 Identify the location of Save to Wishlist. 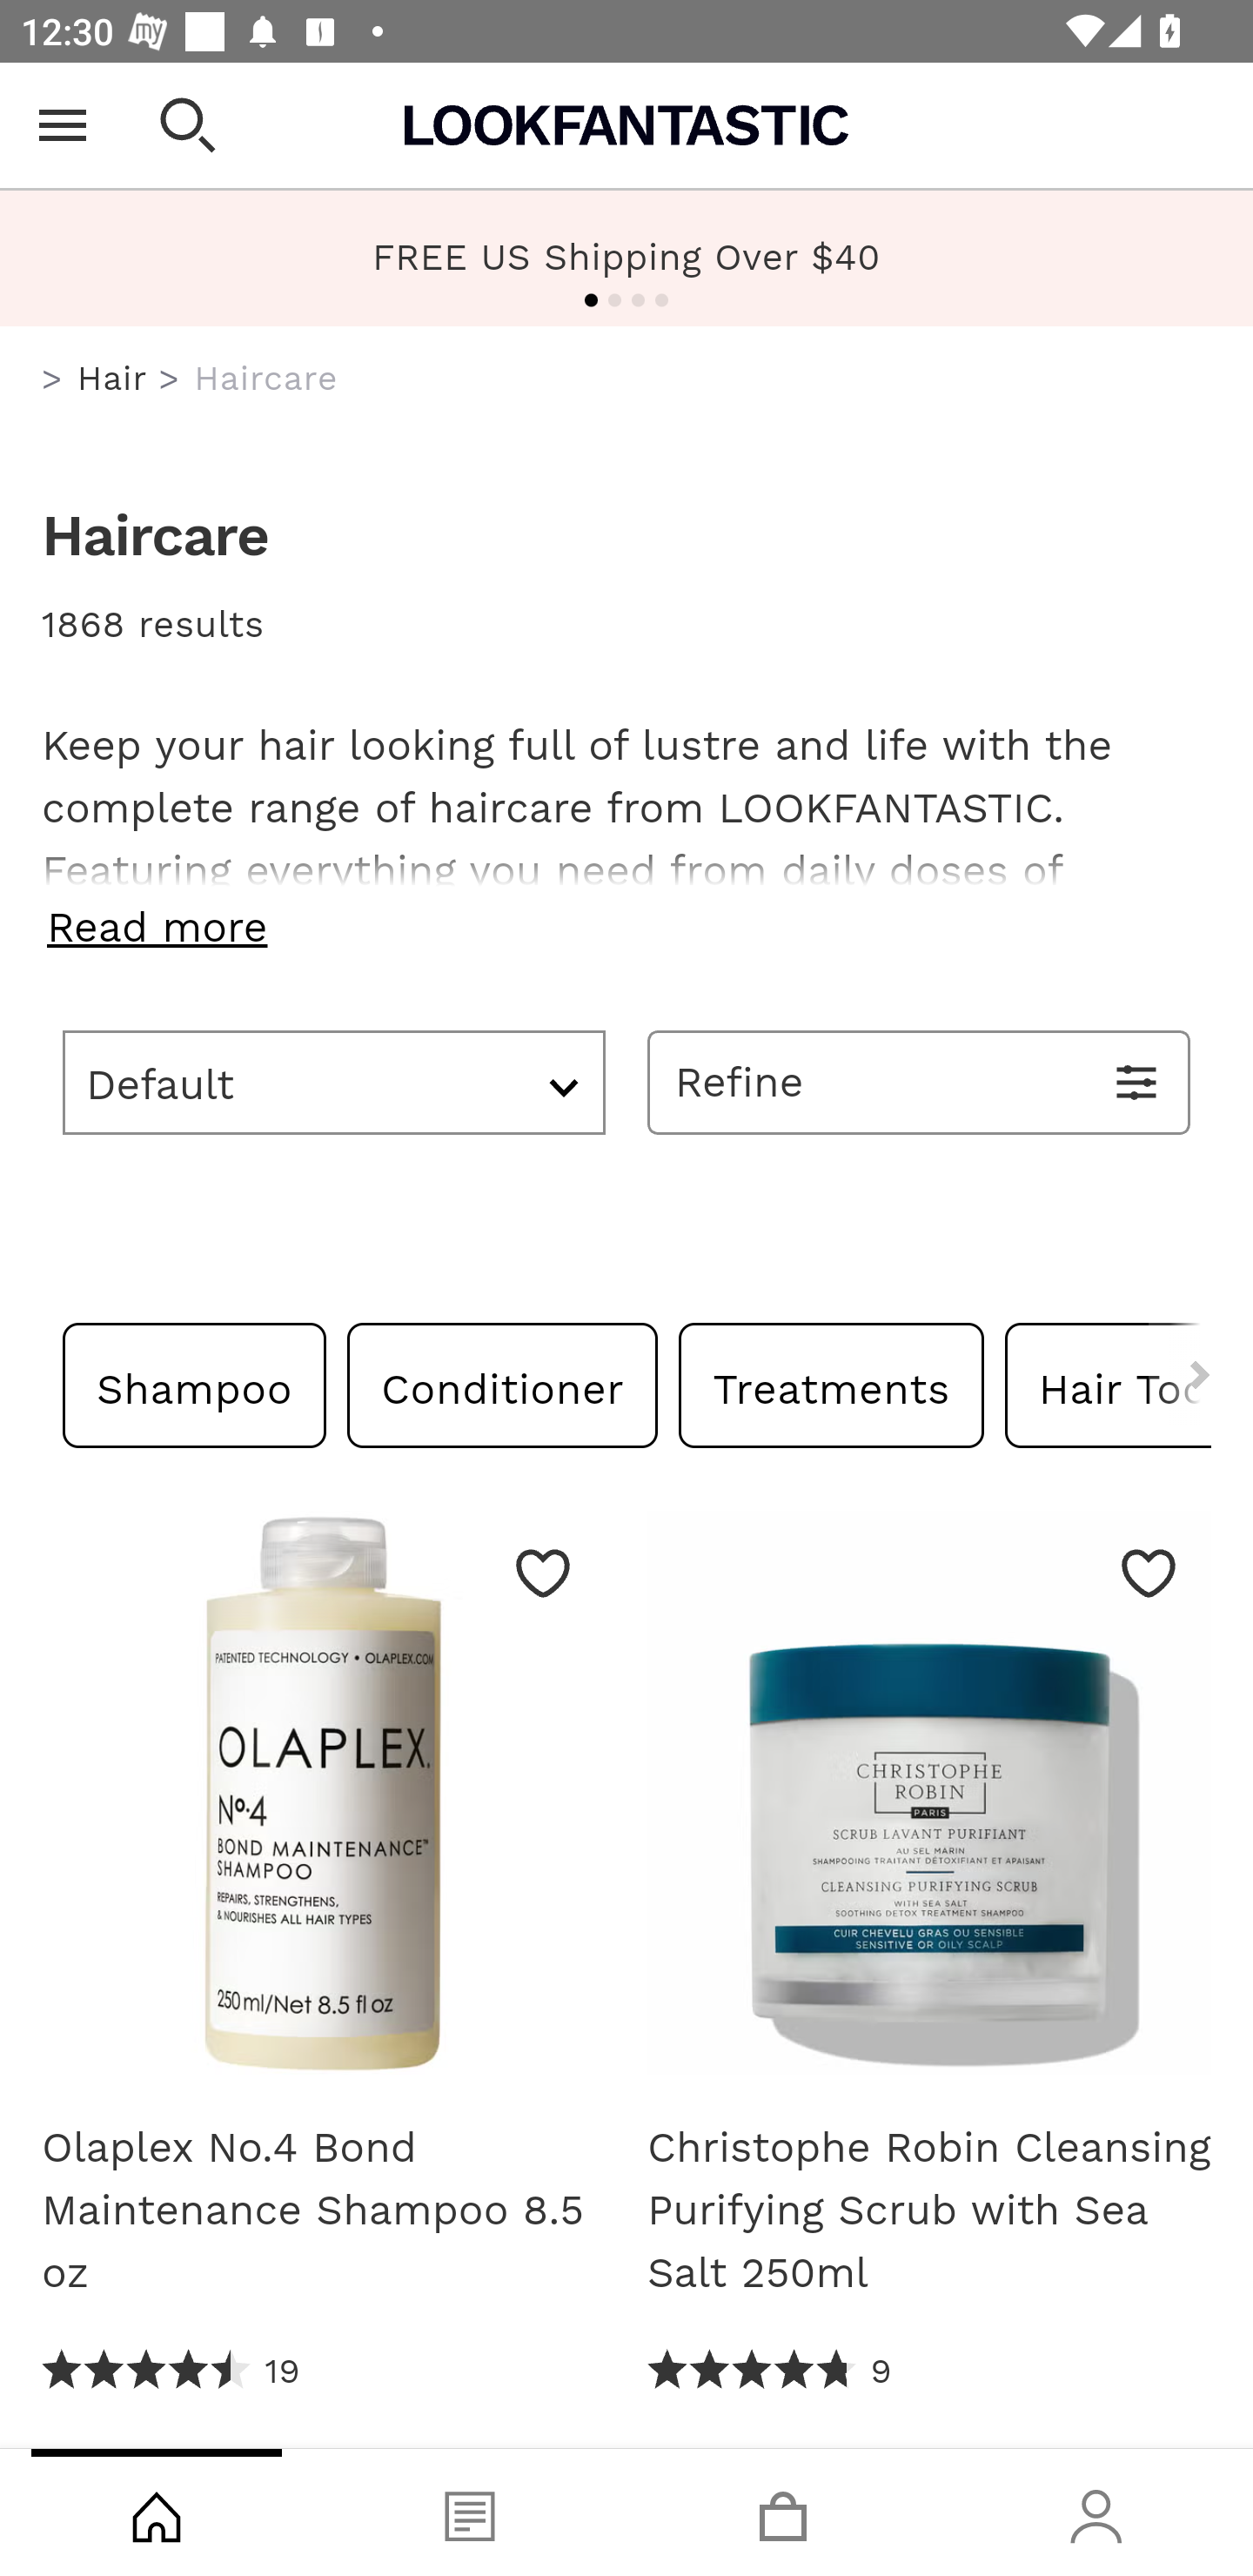
(1149, 1572).